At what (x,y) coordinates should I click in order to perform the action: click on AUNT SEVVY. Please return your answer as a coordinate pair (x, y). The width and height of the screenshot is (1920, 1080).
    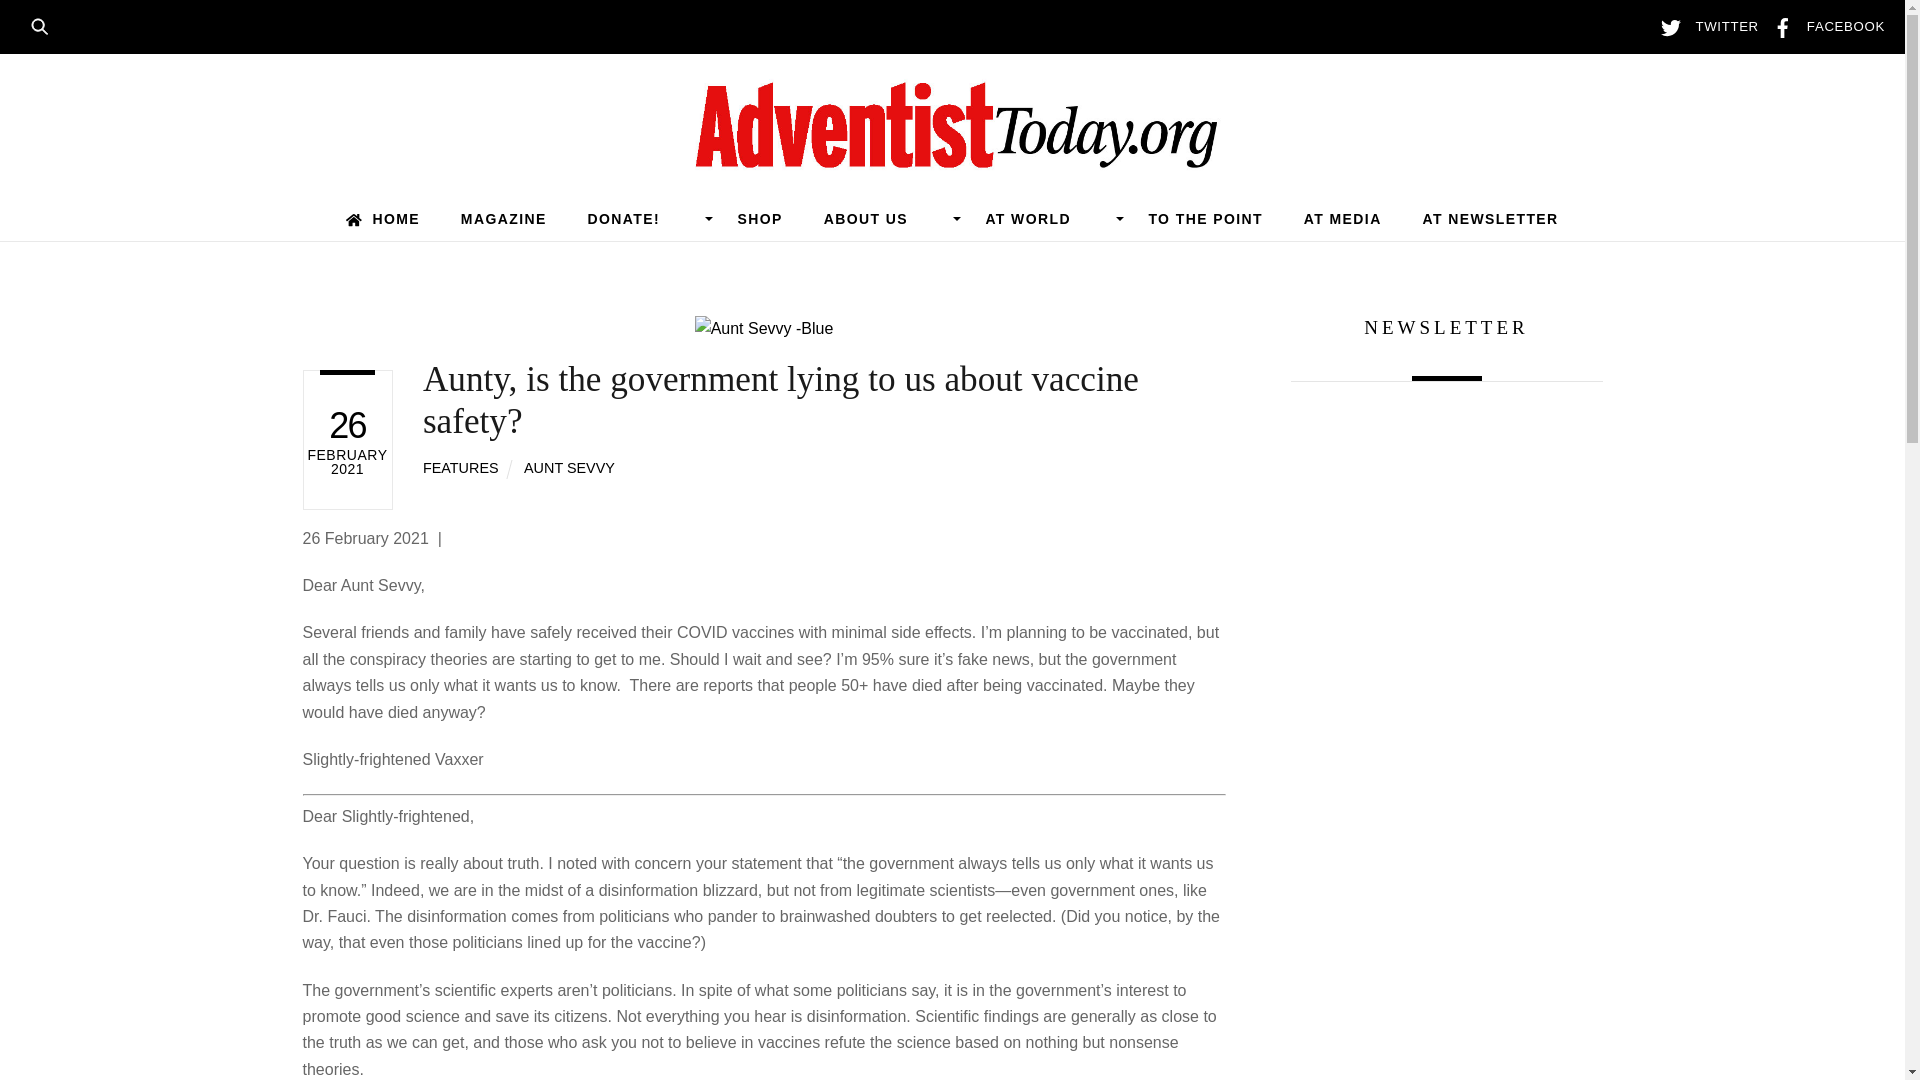
    Looking at the image, I should click on (569, 468).